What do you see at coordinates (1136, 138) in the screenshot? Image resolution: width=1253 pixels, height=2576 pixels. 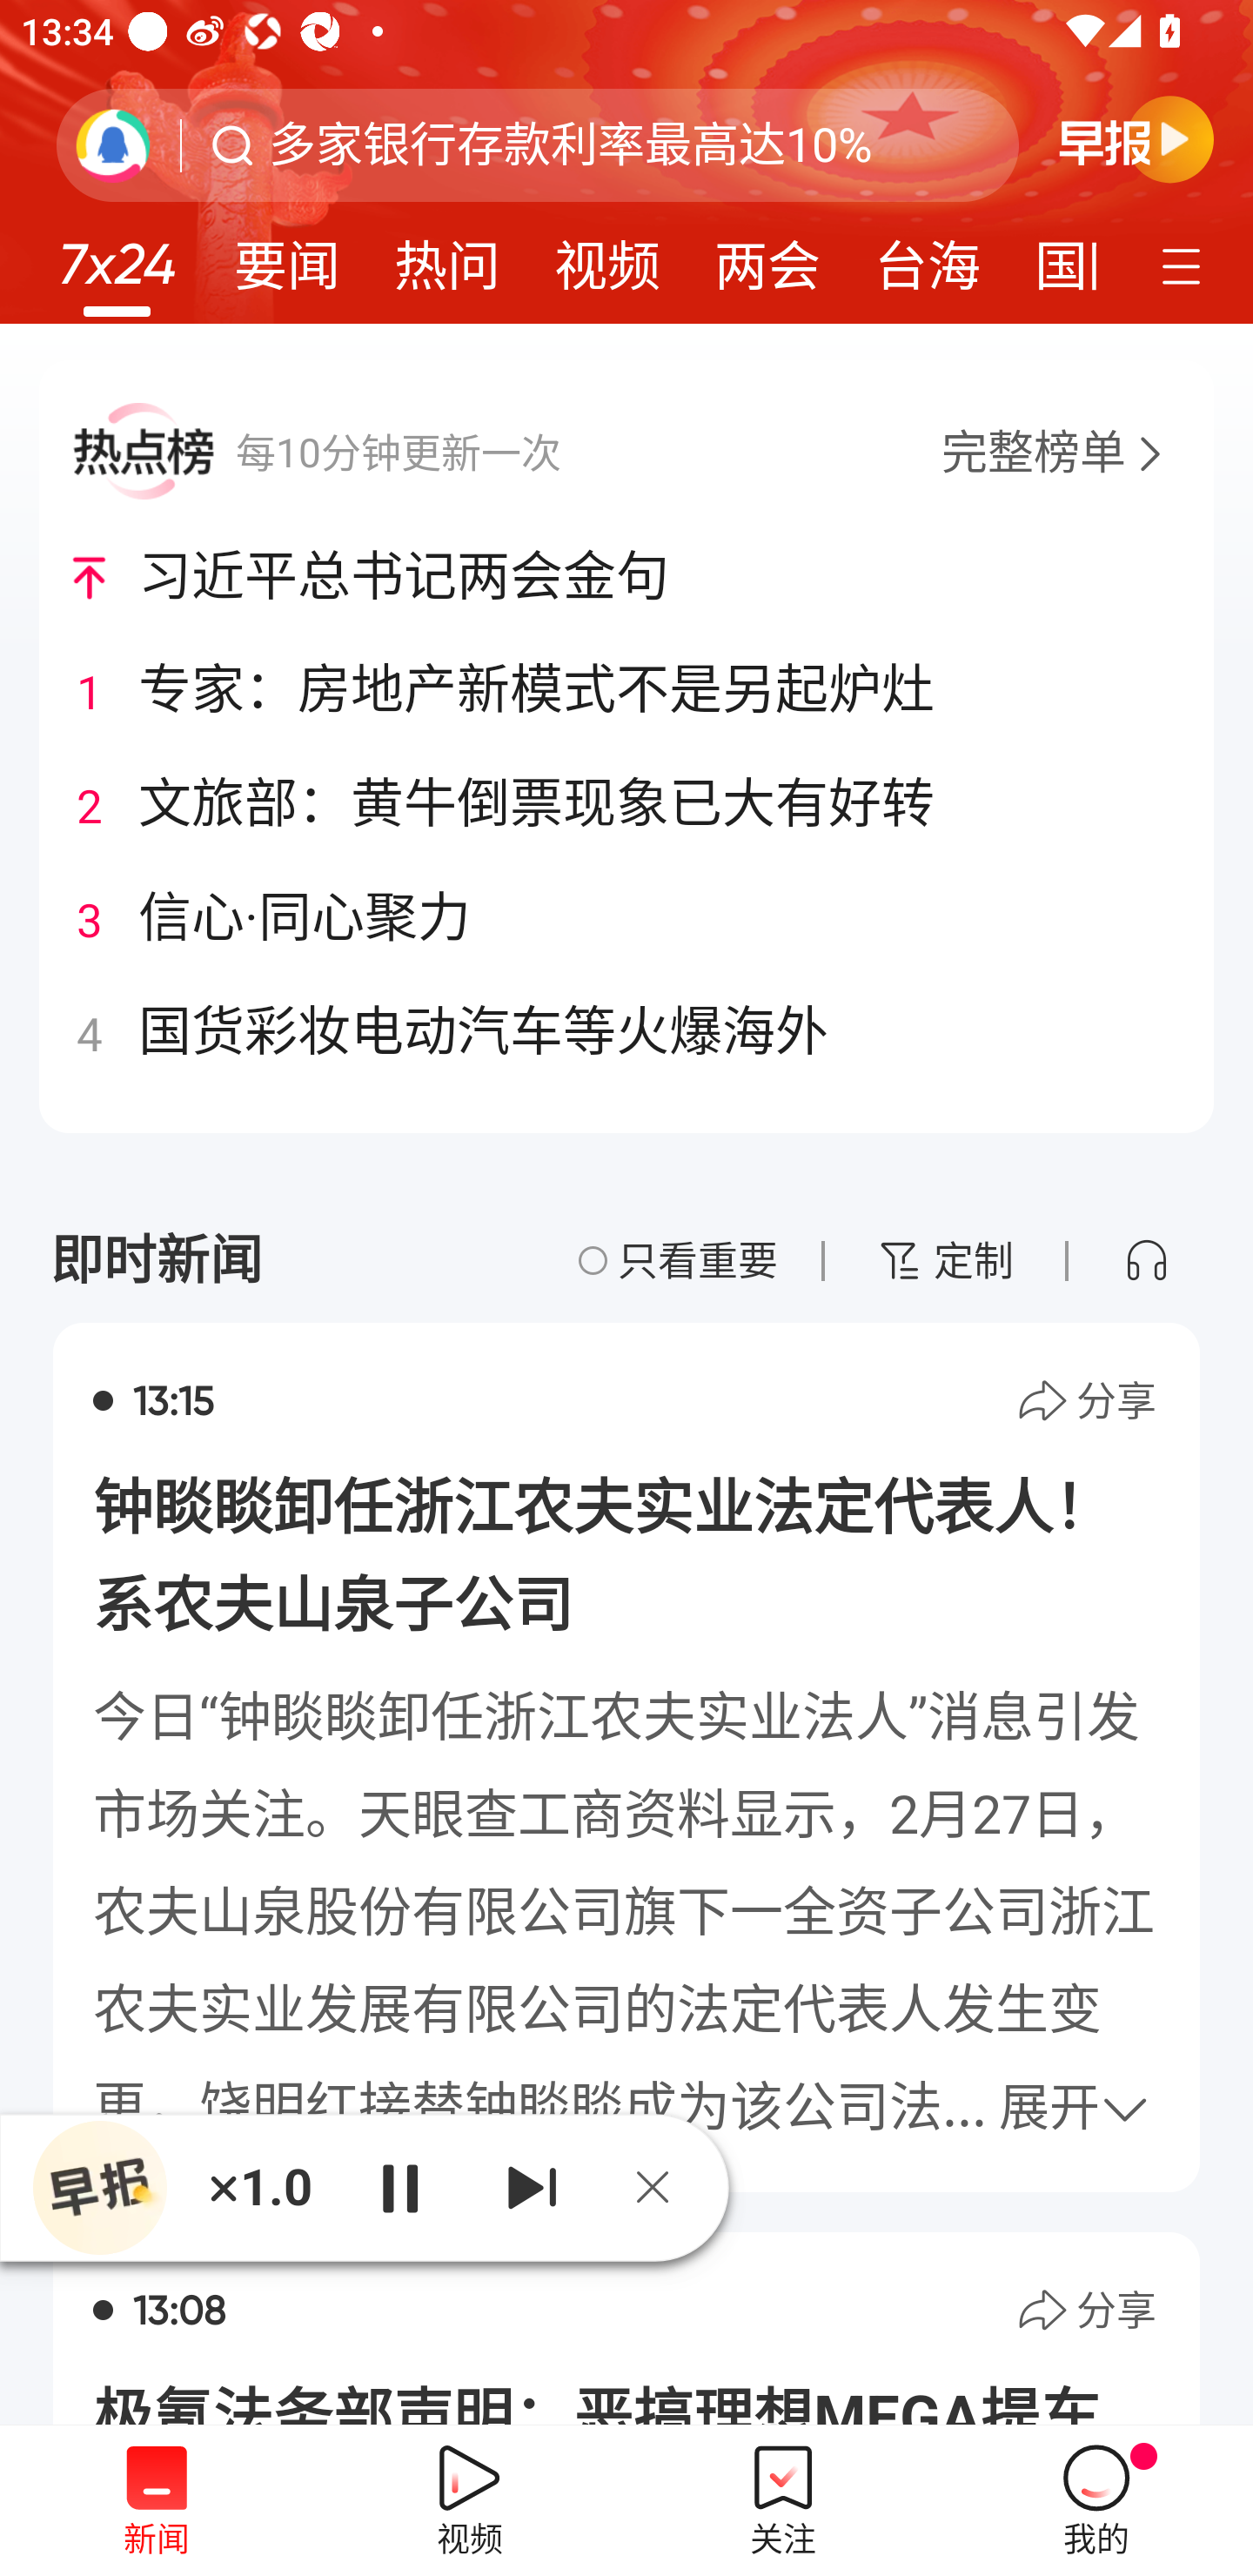 I see `早晚报` at bounding box center [1136, 138].